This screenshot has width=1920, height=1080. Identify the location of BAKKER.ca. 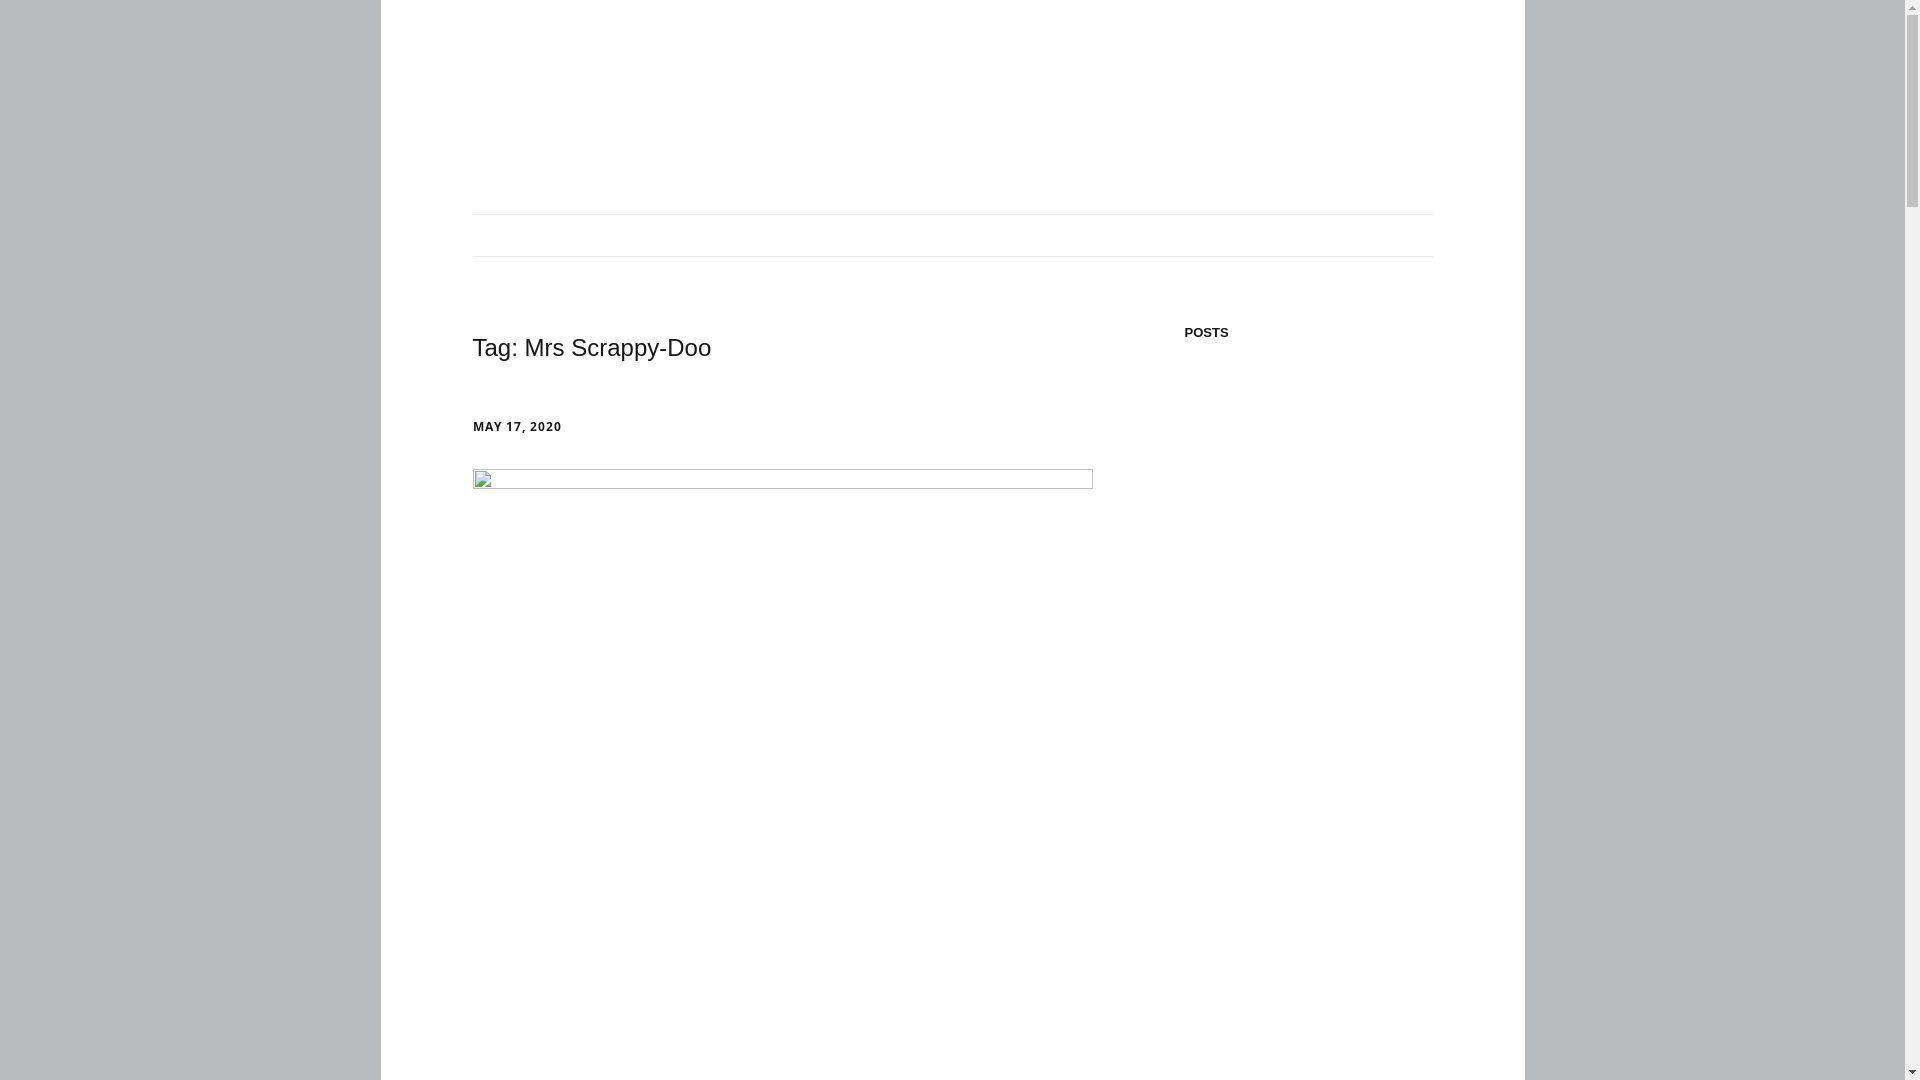
(682, 88).